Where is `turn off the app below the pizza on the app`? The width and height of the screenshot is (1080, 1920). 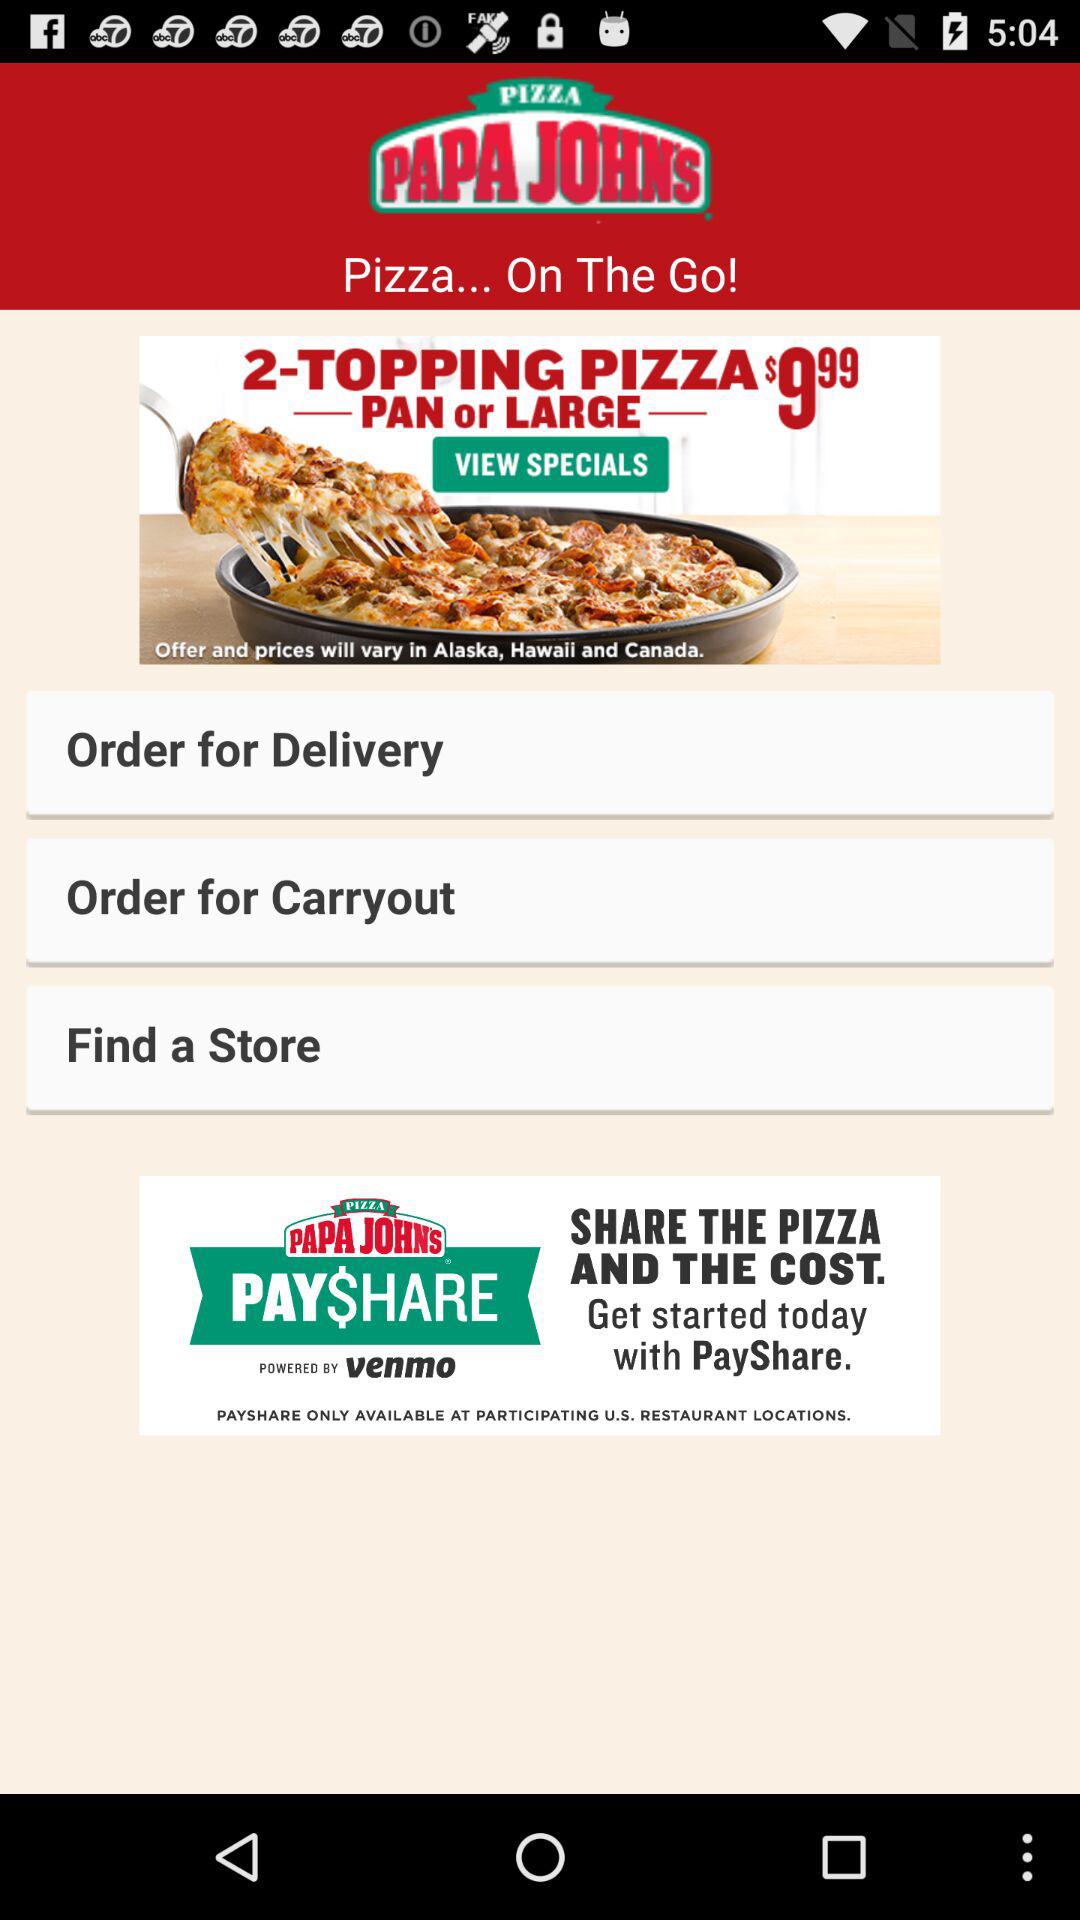
turn off the app below the pizza on the app is located at coordinates (540, 500).